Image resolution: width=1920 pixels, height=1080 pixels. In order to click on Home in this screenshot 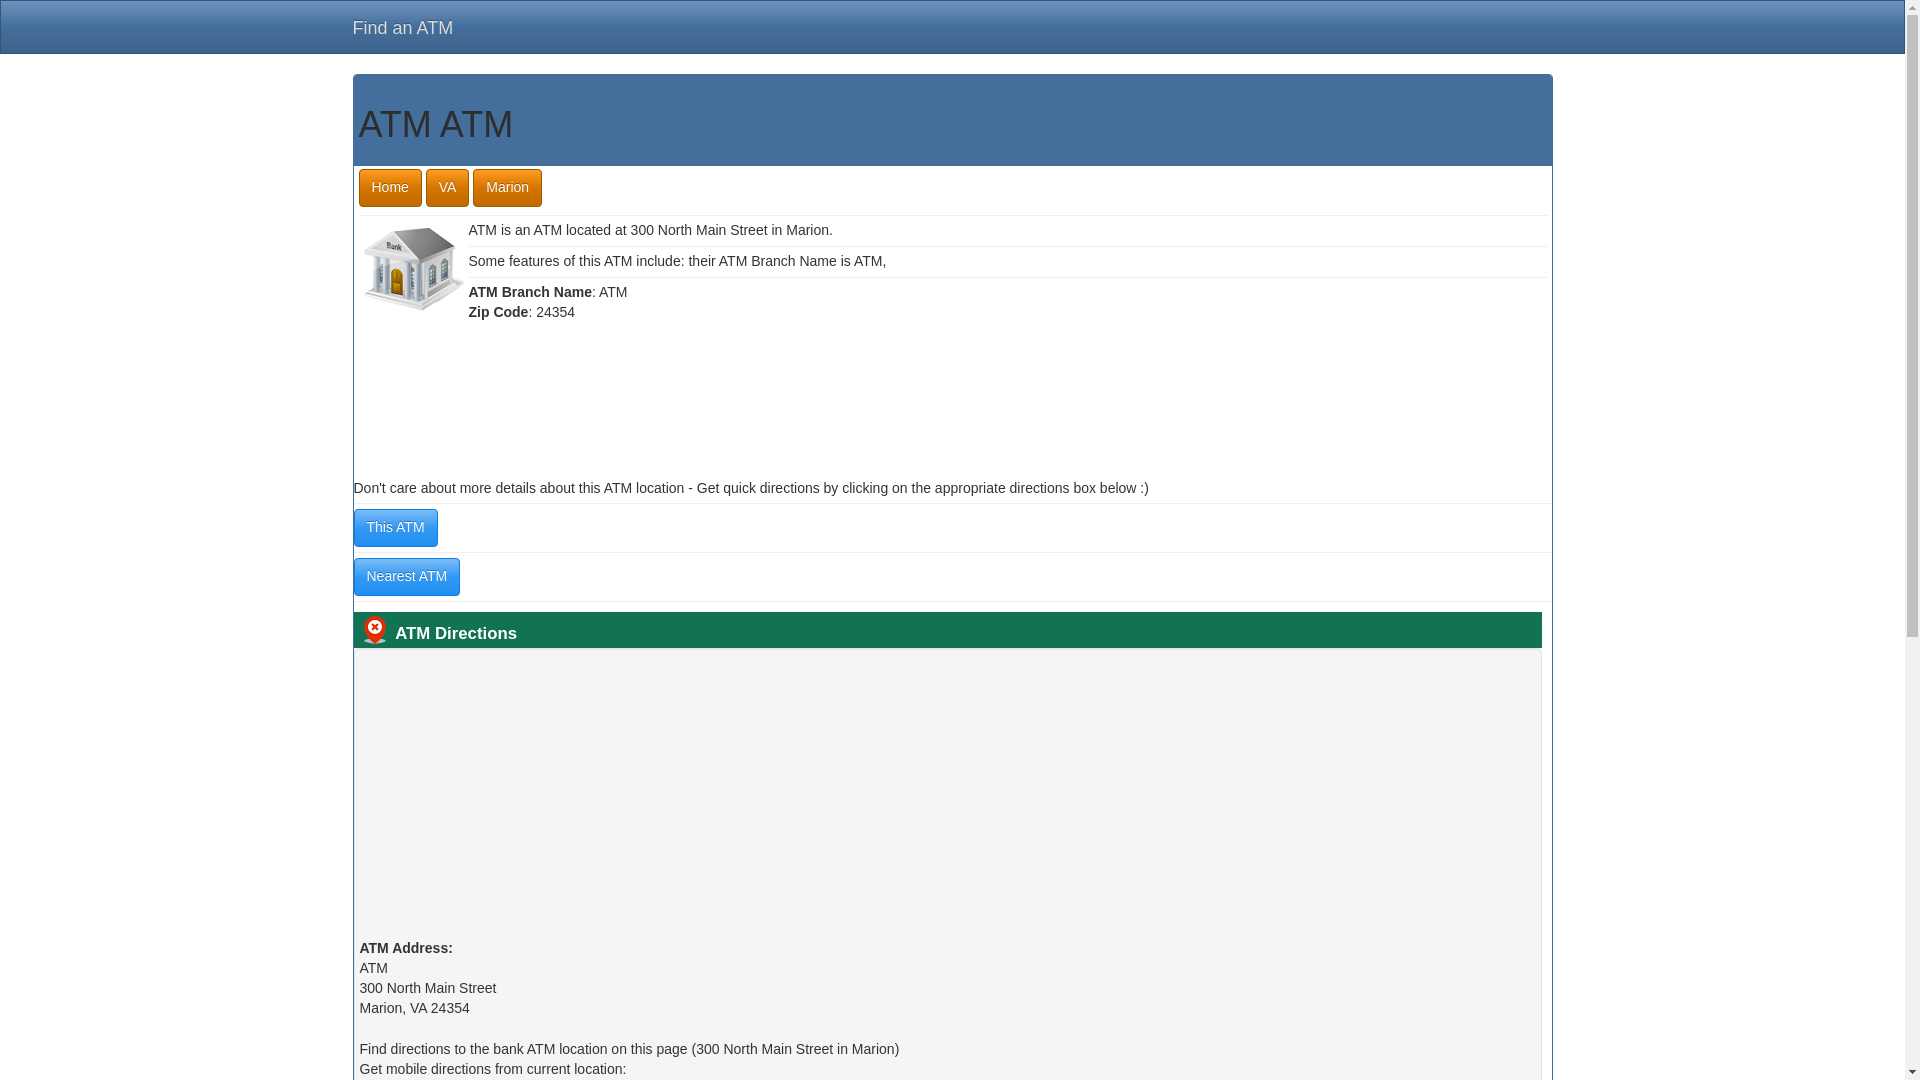, I will do `click(388, 188)`.